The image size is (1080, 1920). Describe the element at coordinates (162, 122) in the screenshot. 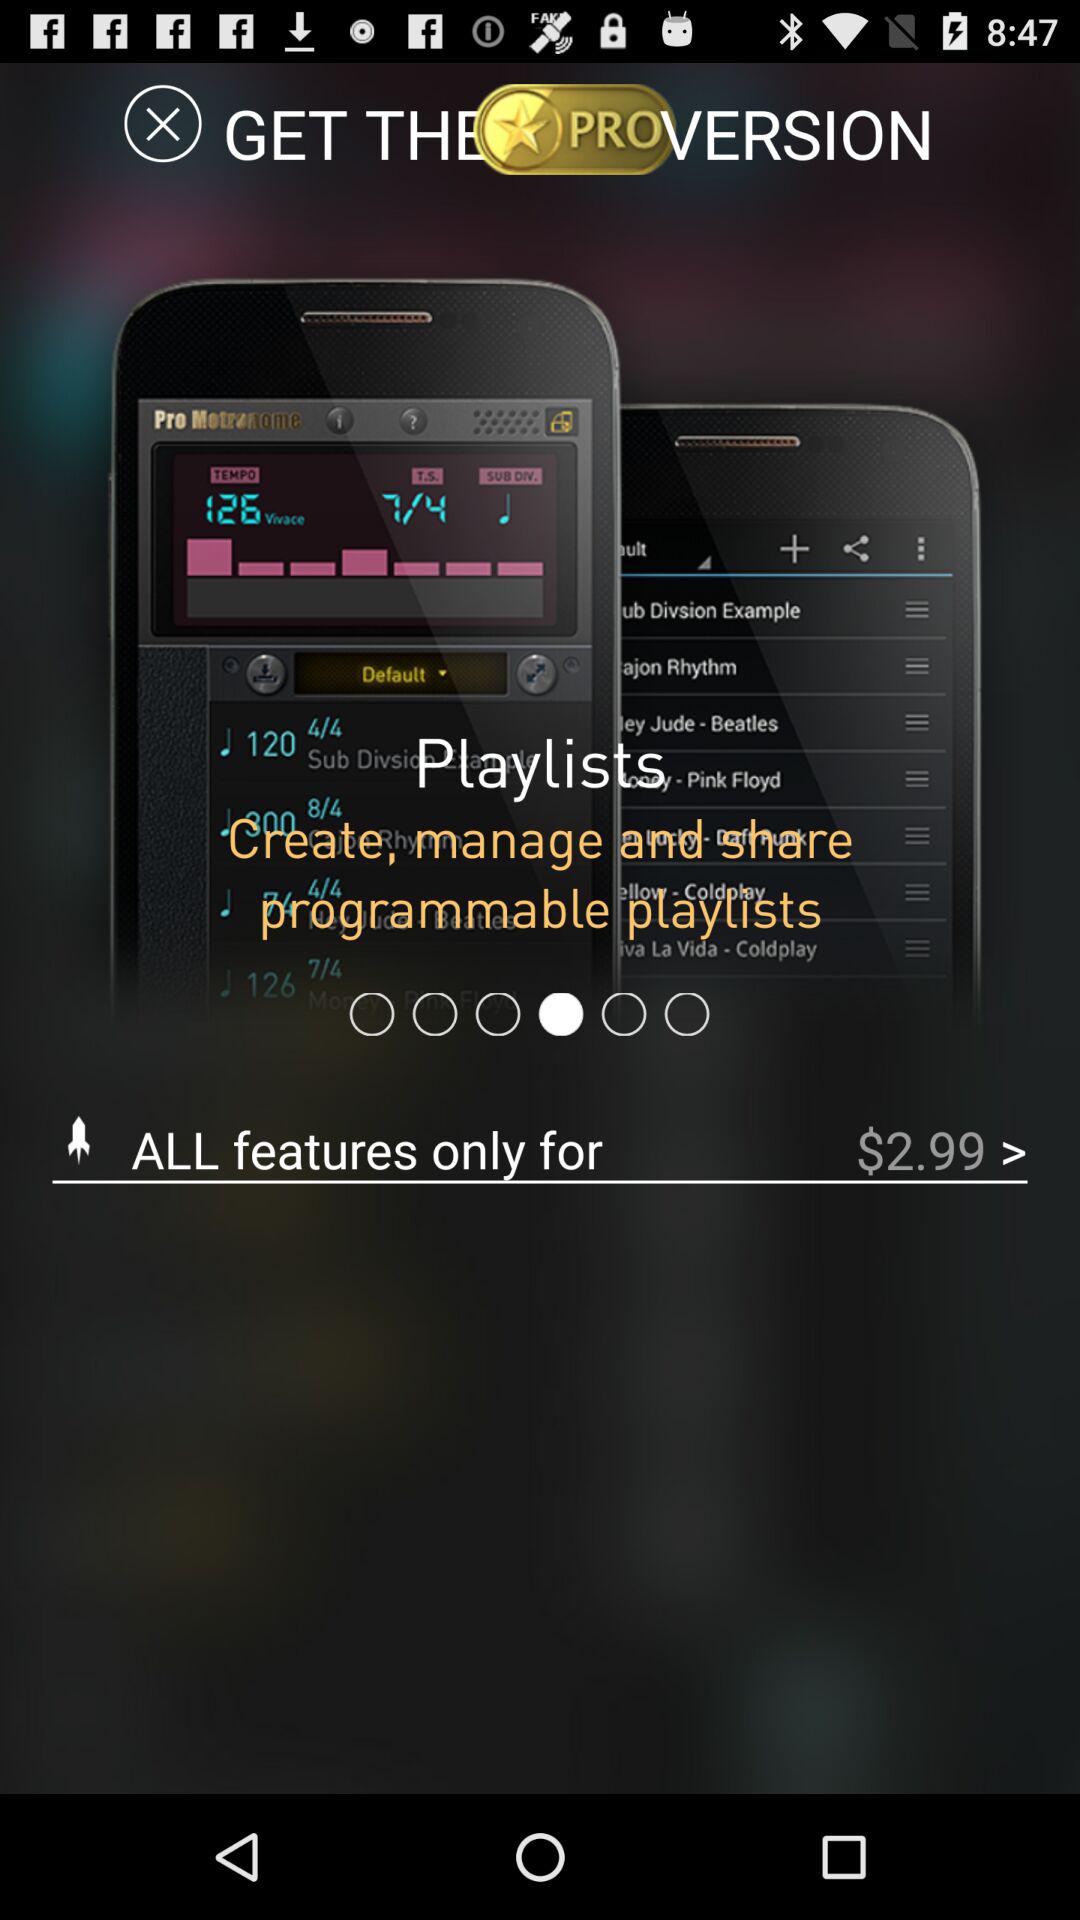

I see `launch the icon next to get the app` at that location.